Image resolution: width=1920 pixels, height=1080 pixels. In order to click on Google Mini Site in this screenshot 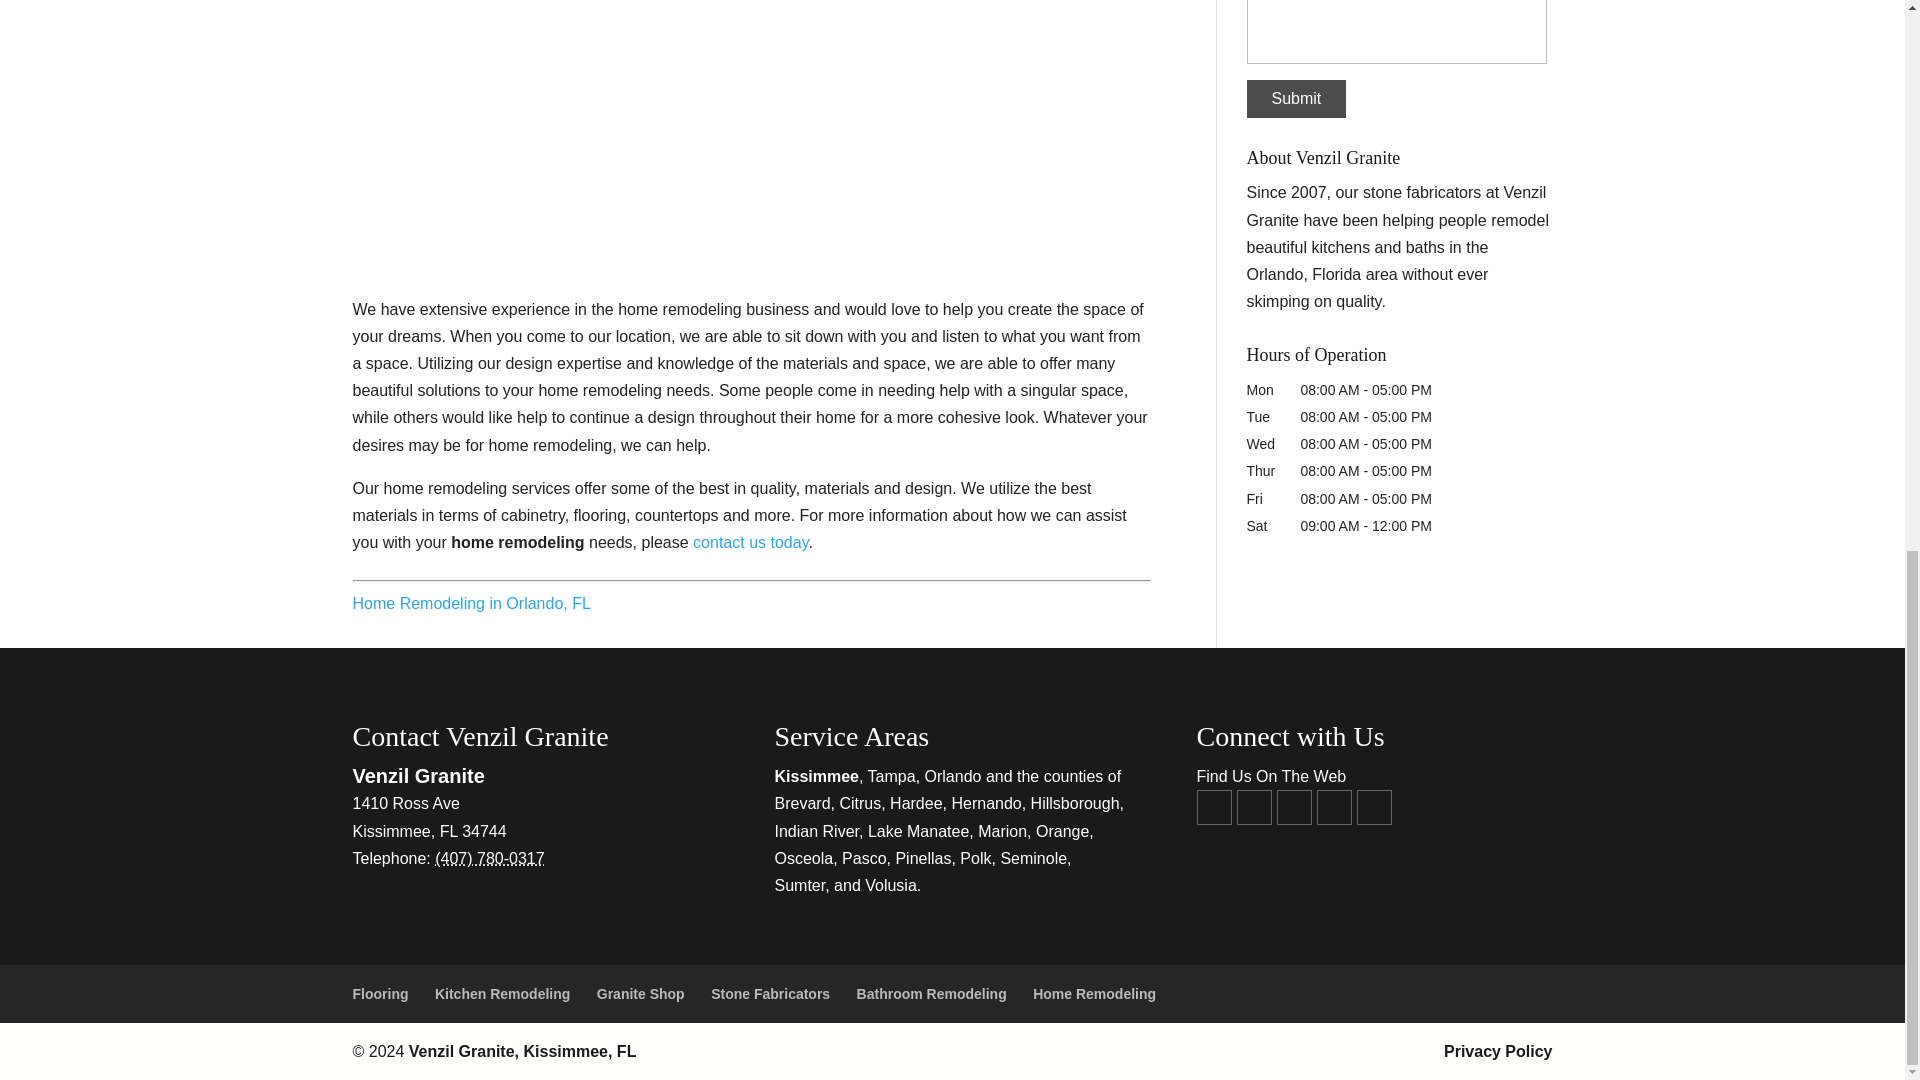, I will do `click(1333, 807)`.